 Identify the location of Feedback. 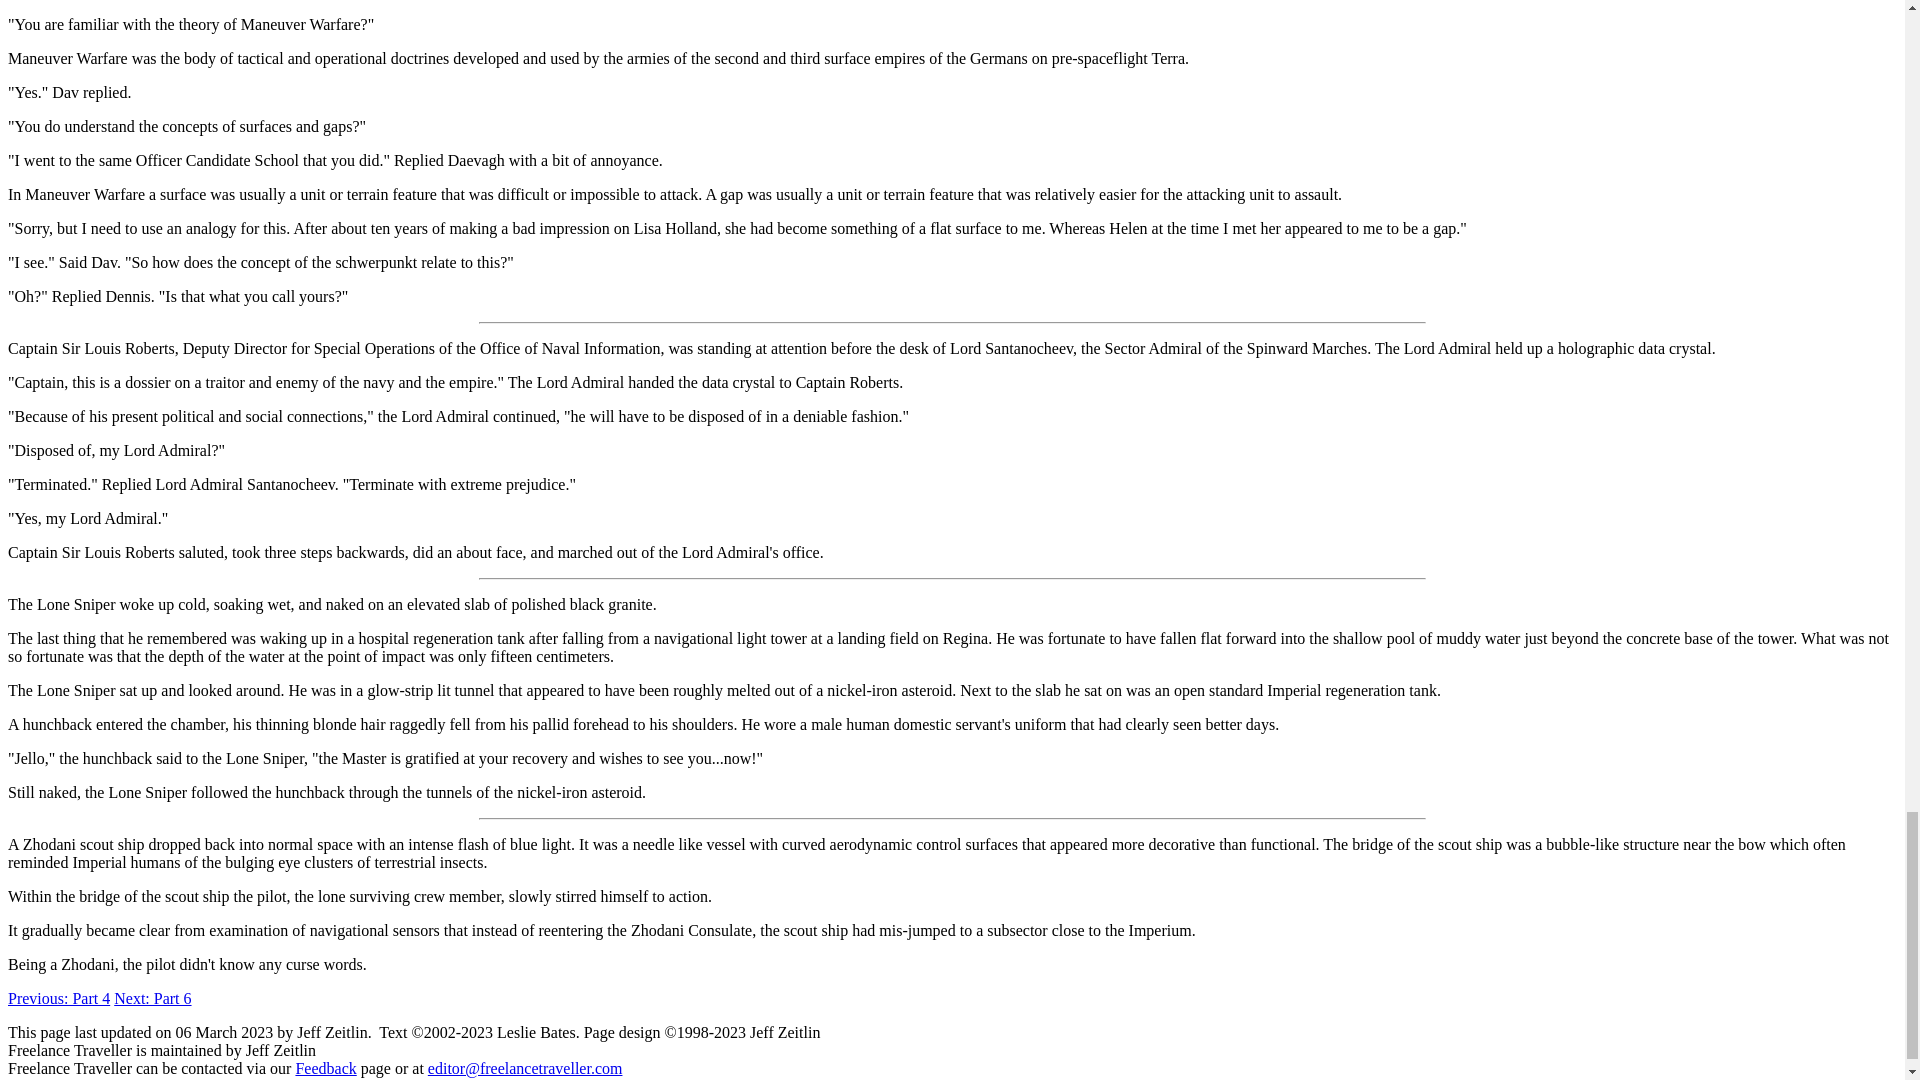
(325, 1068).